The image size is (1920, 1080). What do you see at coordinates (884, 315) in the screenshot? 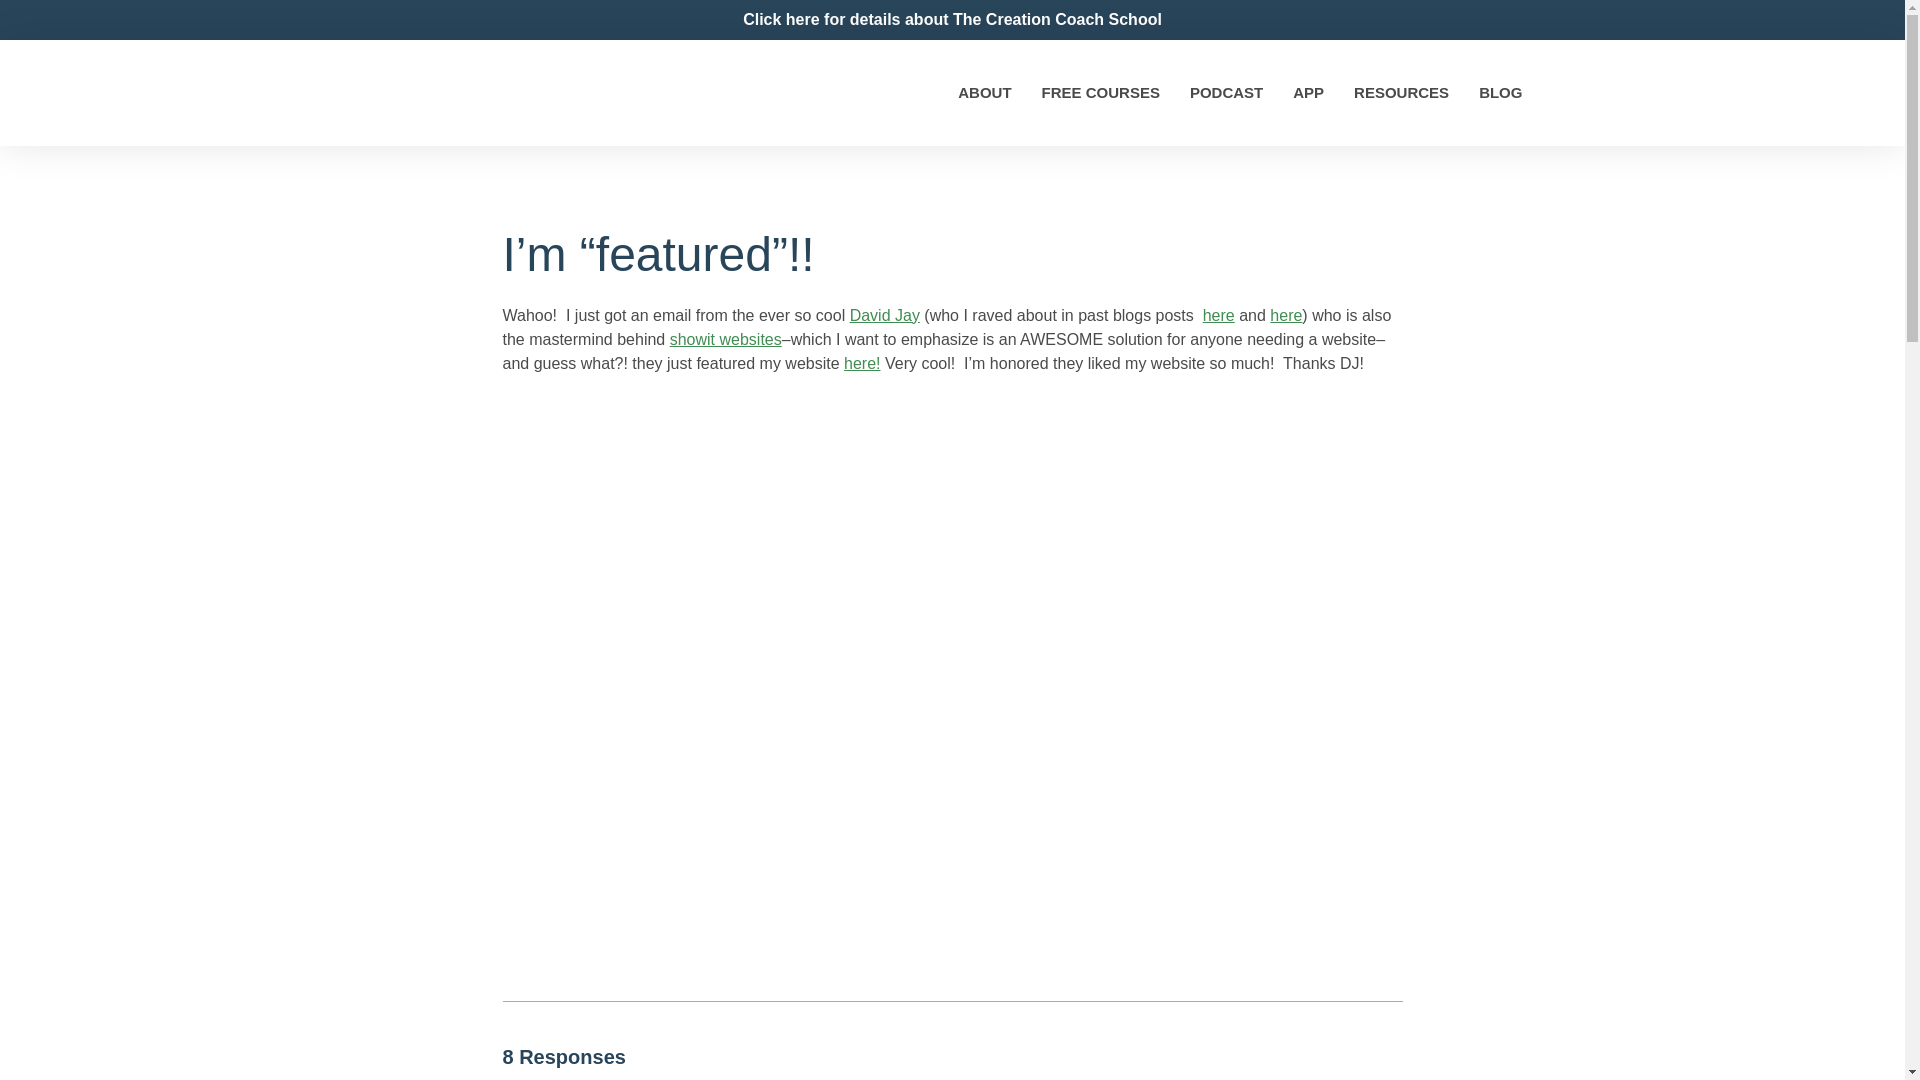
I see `David Jay` at bounding box center [884, 315].